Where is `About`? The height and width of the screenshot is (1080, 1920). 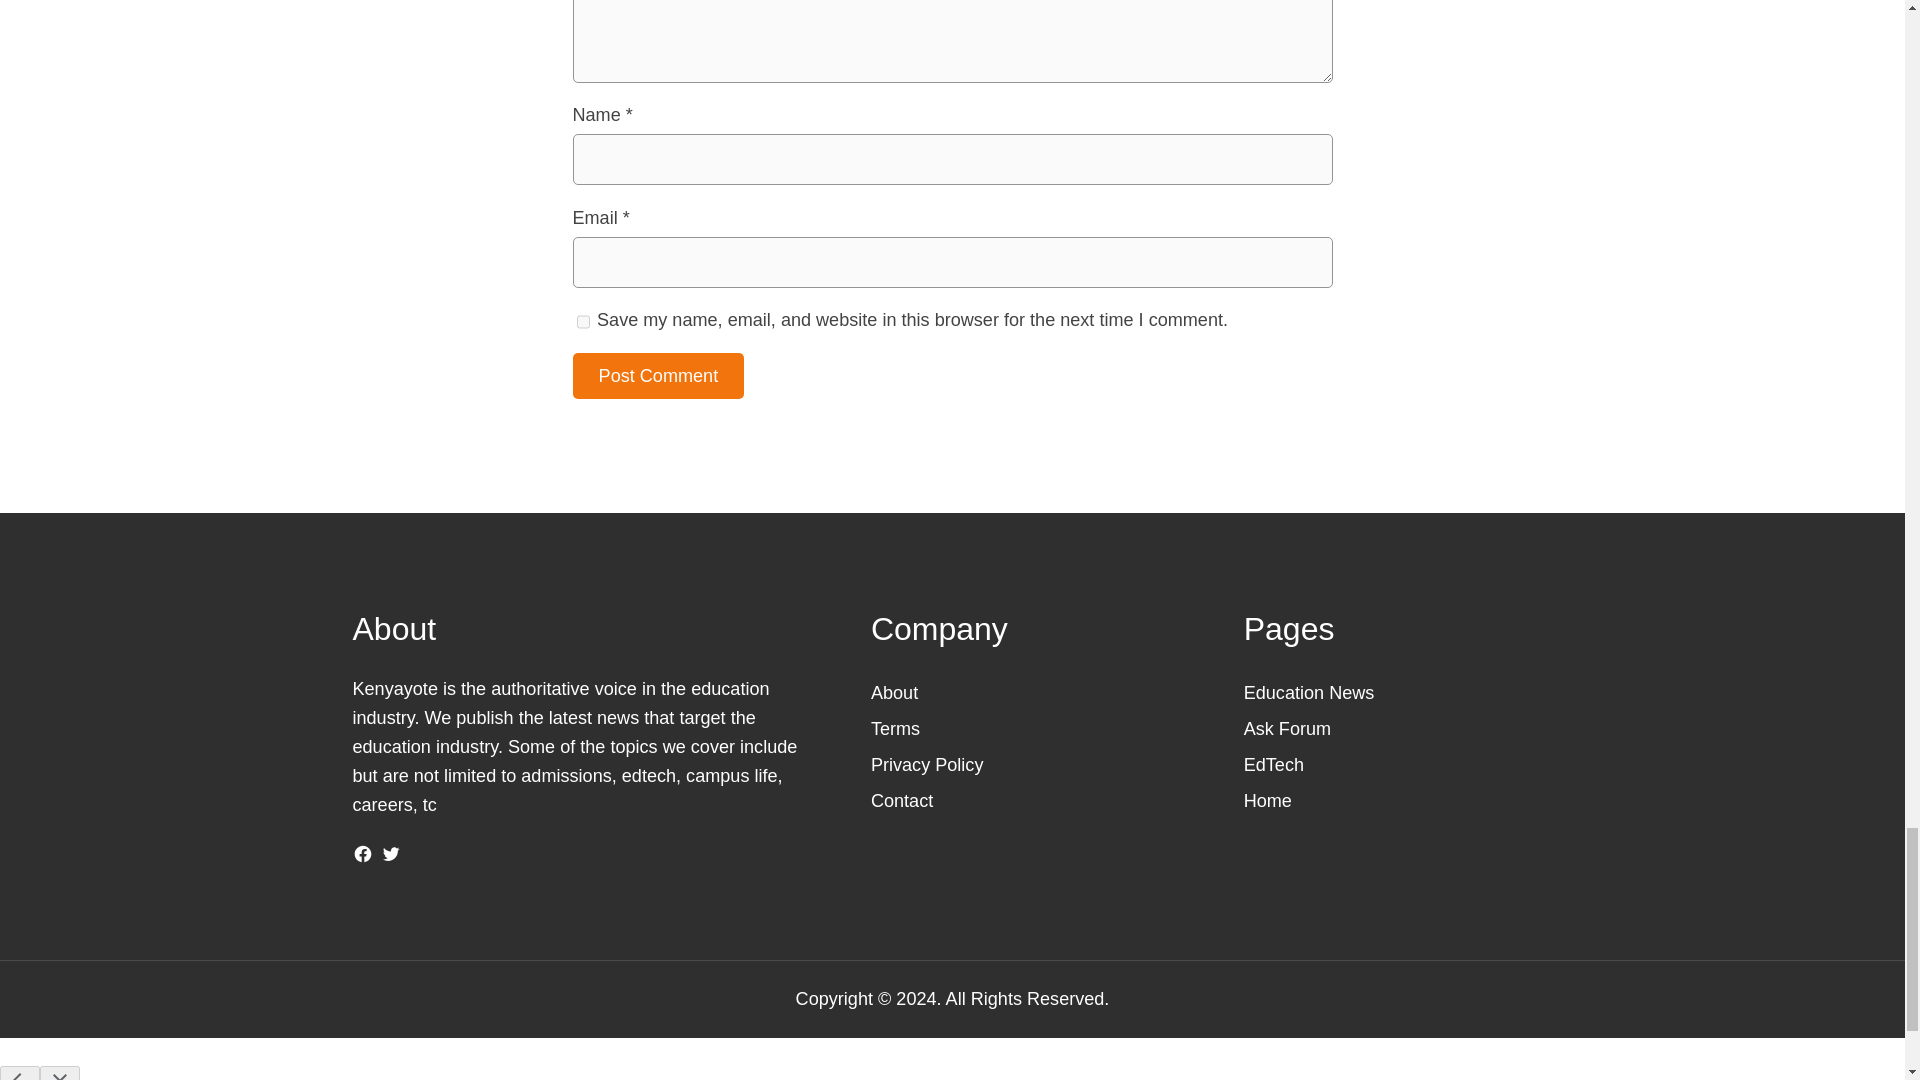 About is located at coordinates (894, 692).